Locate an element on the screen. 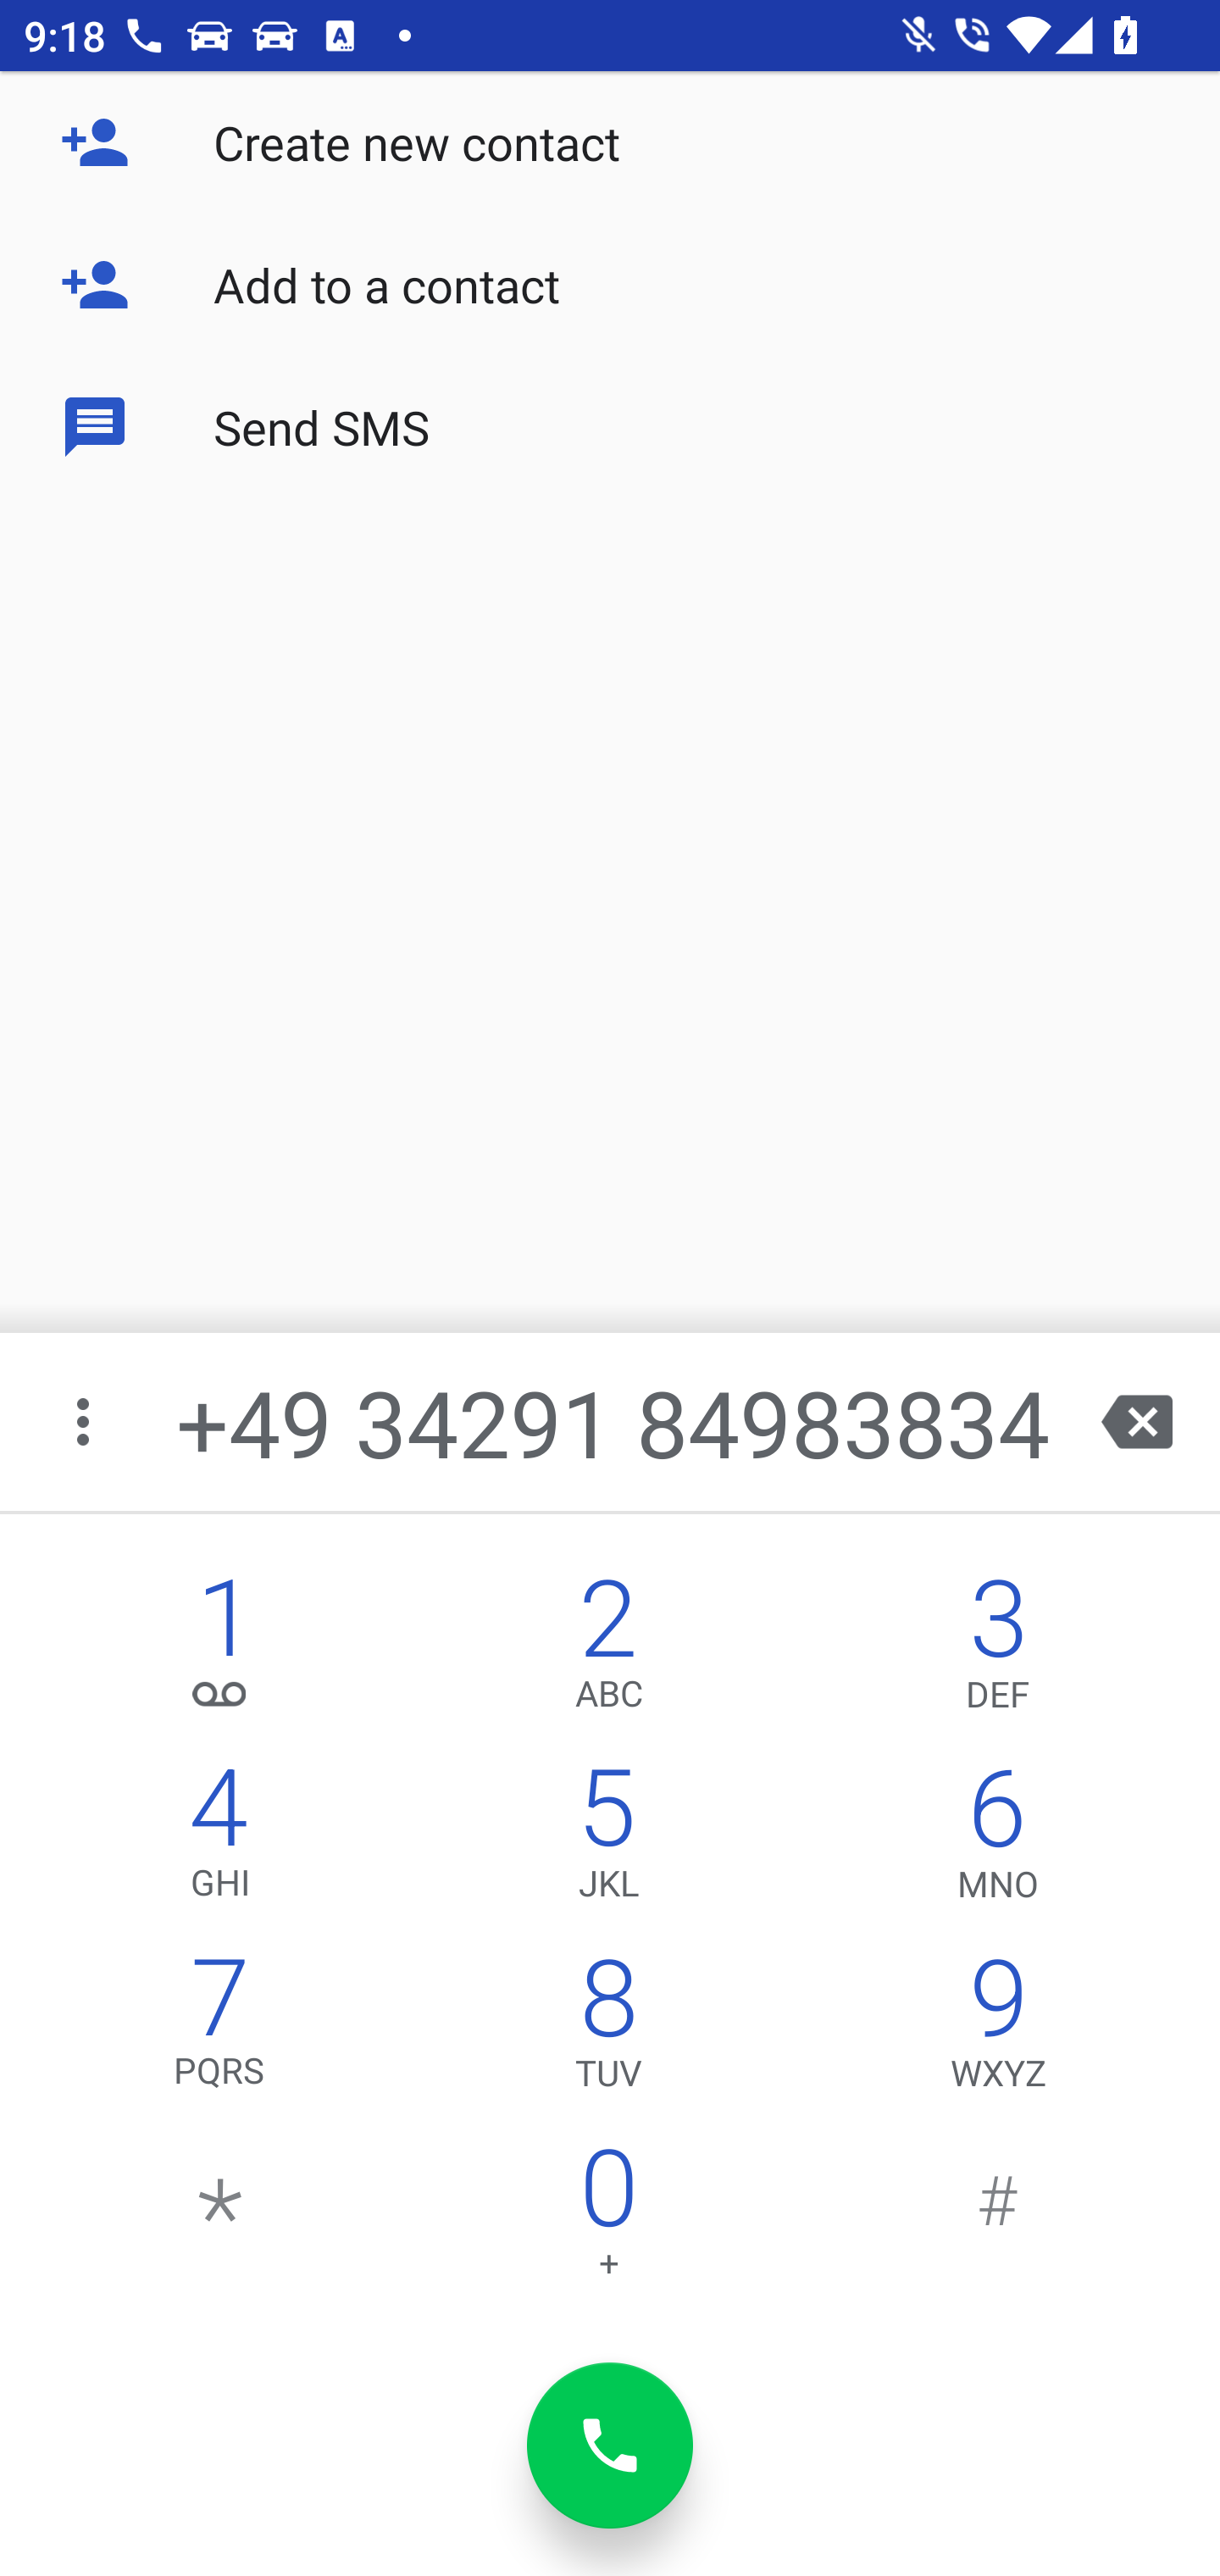 This screenshot has height=2576, width=1220. 5,JKL 5 JKL is located at coordinates (608, 1840).